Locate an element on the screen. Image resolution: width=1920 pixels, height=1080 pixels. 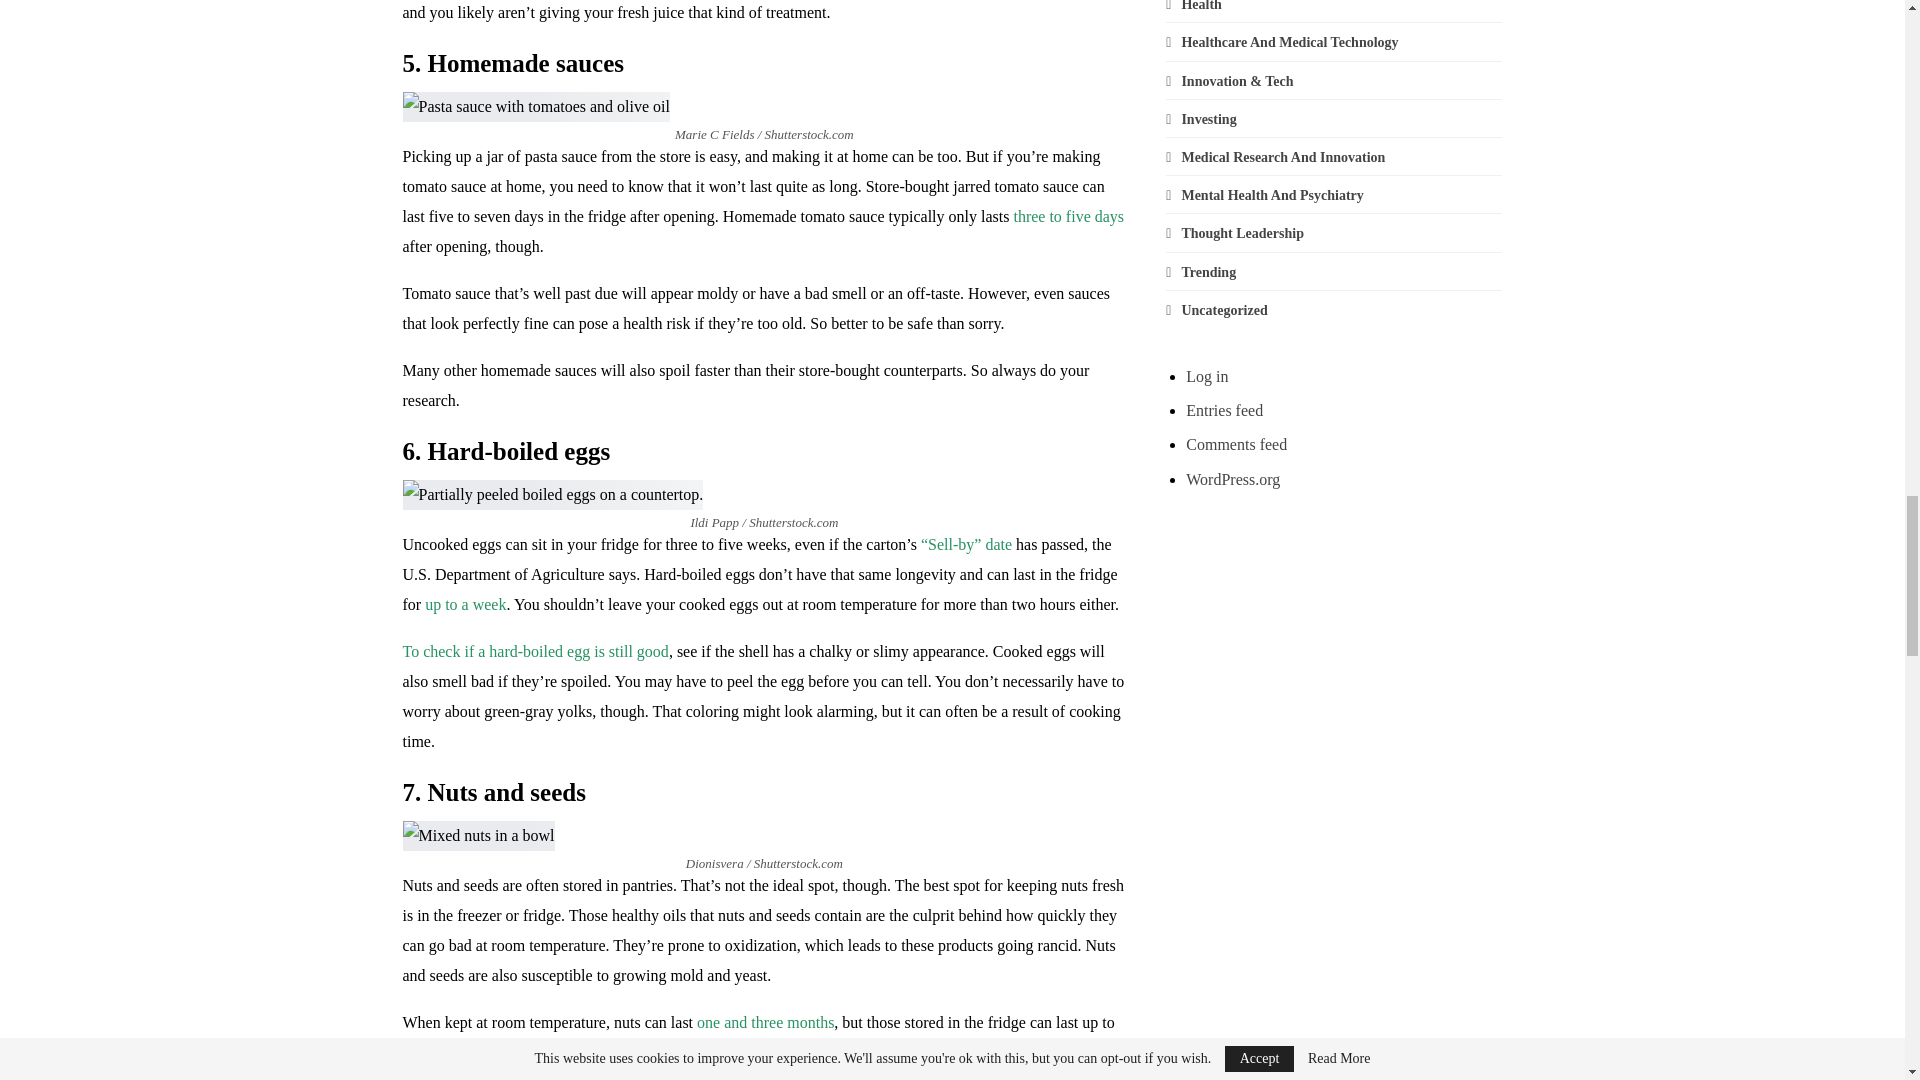
To check if a hard-boiled egg is still good is located at coordinates (534, 650).